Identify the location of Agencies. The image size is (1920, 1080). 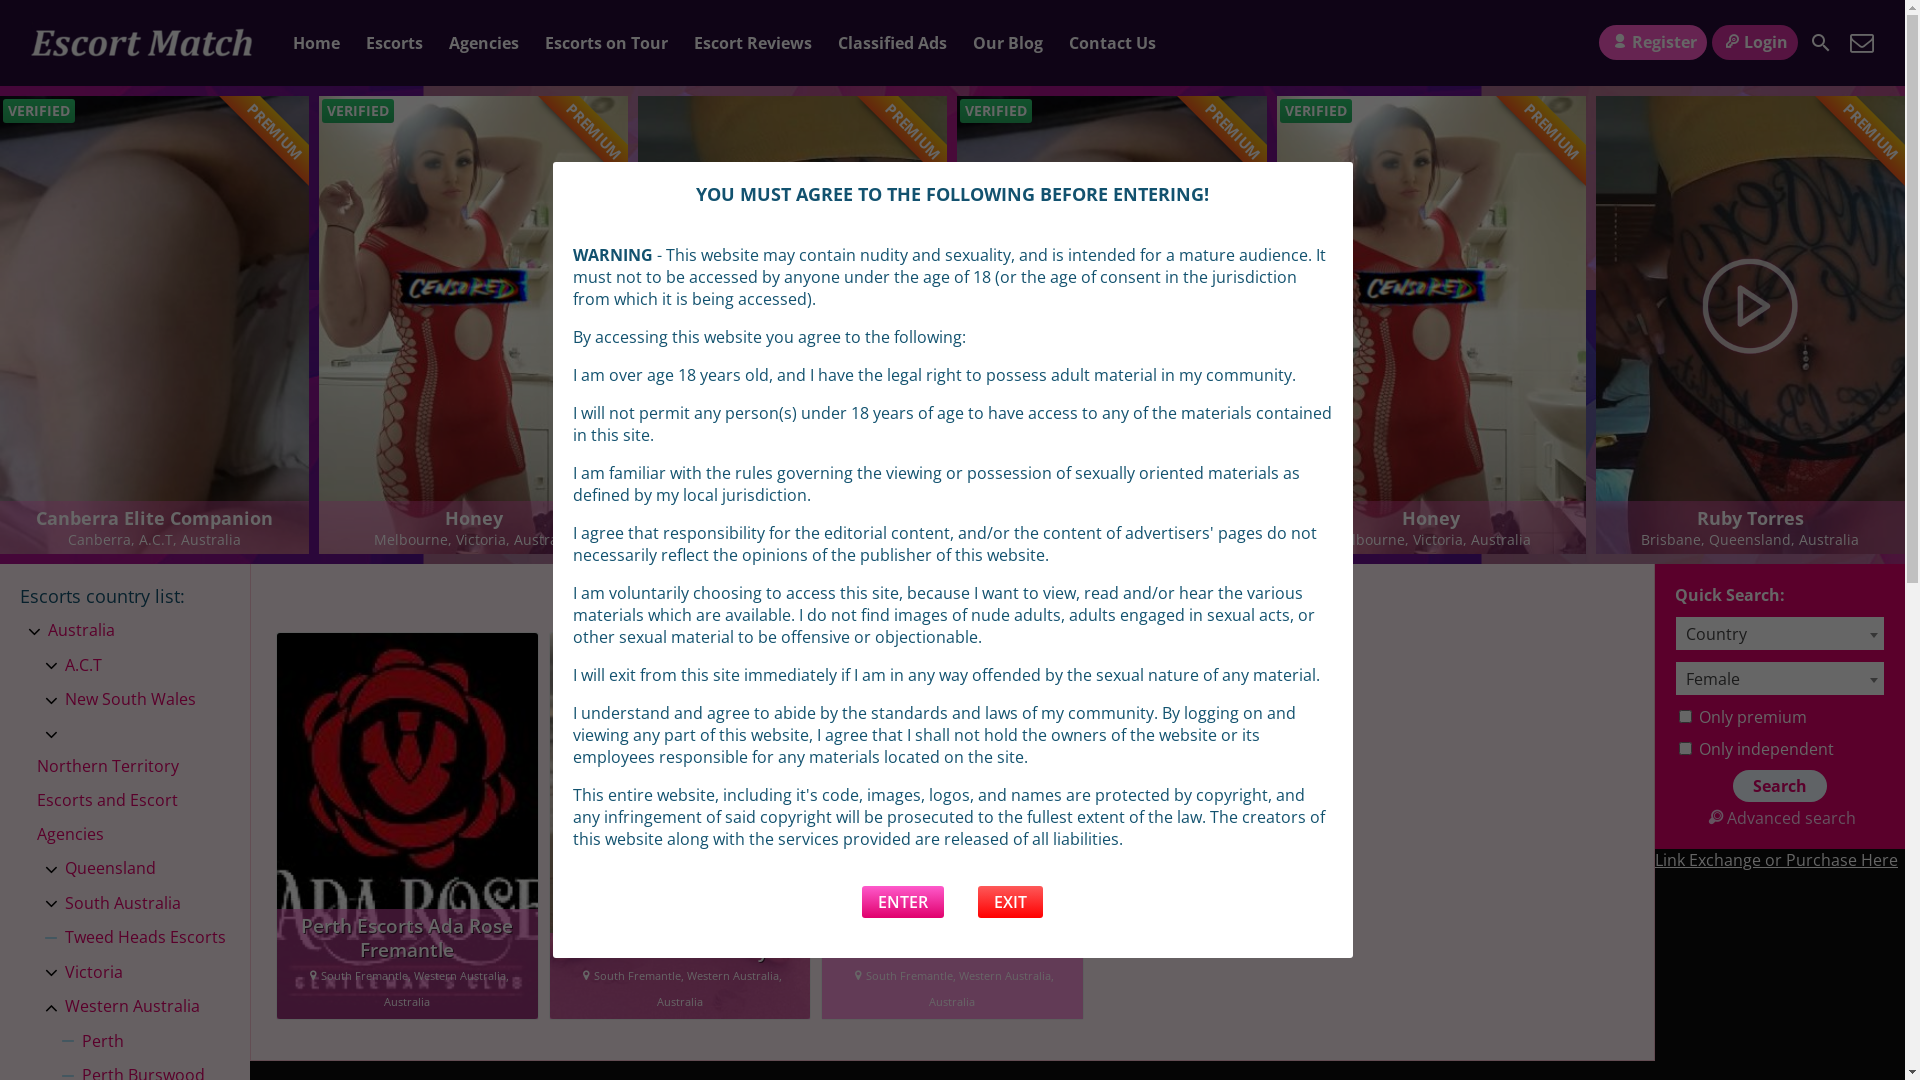
(484, 44).